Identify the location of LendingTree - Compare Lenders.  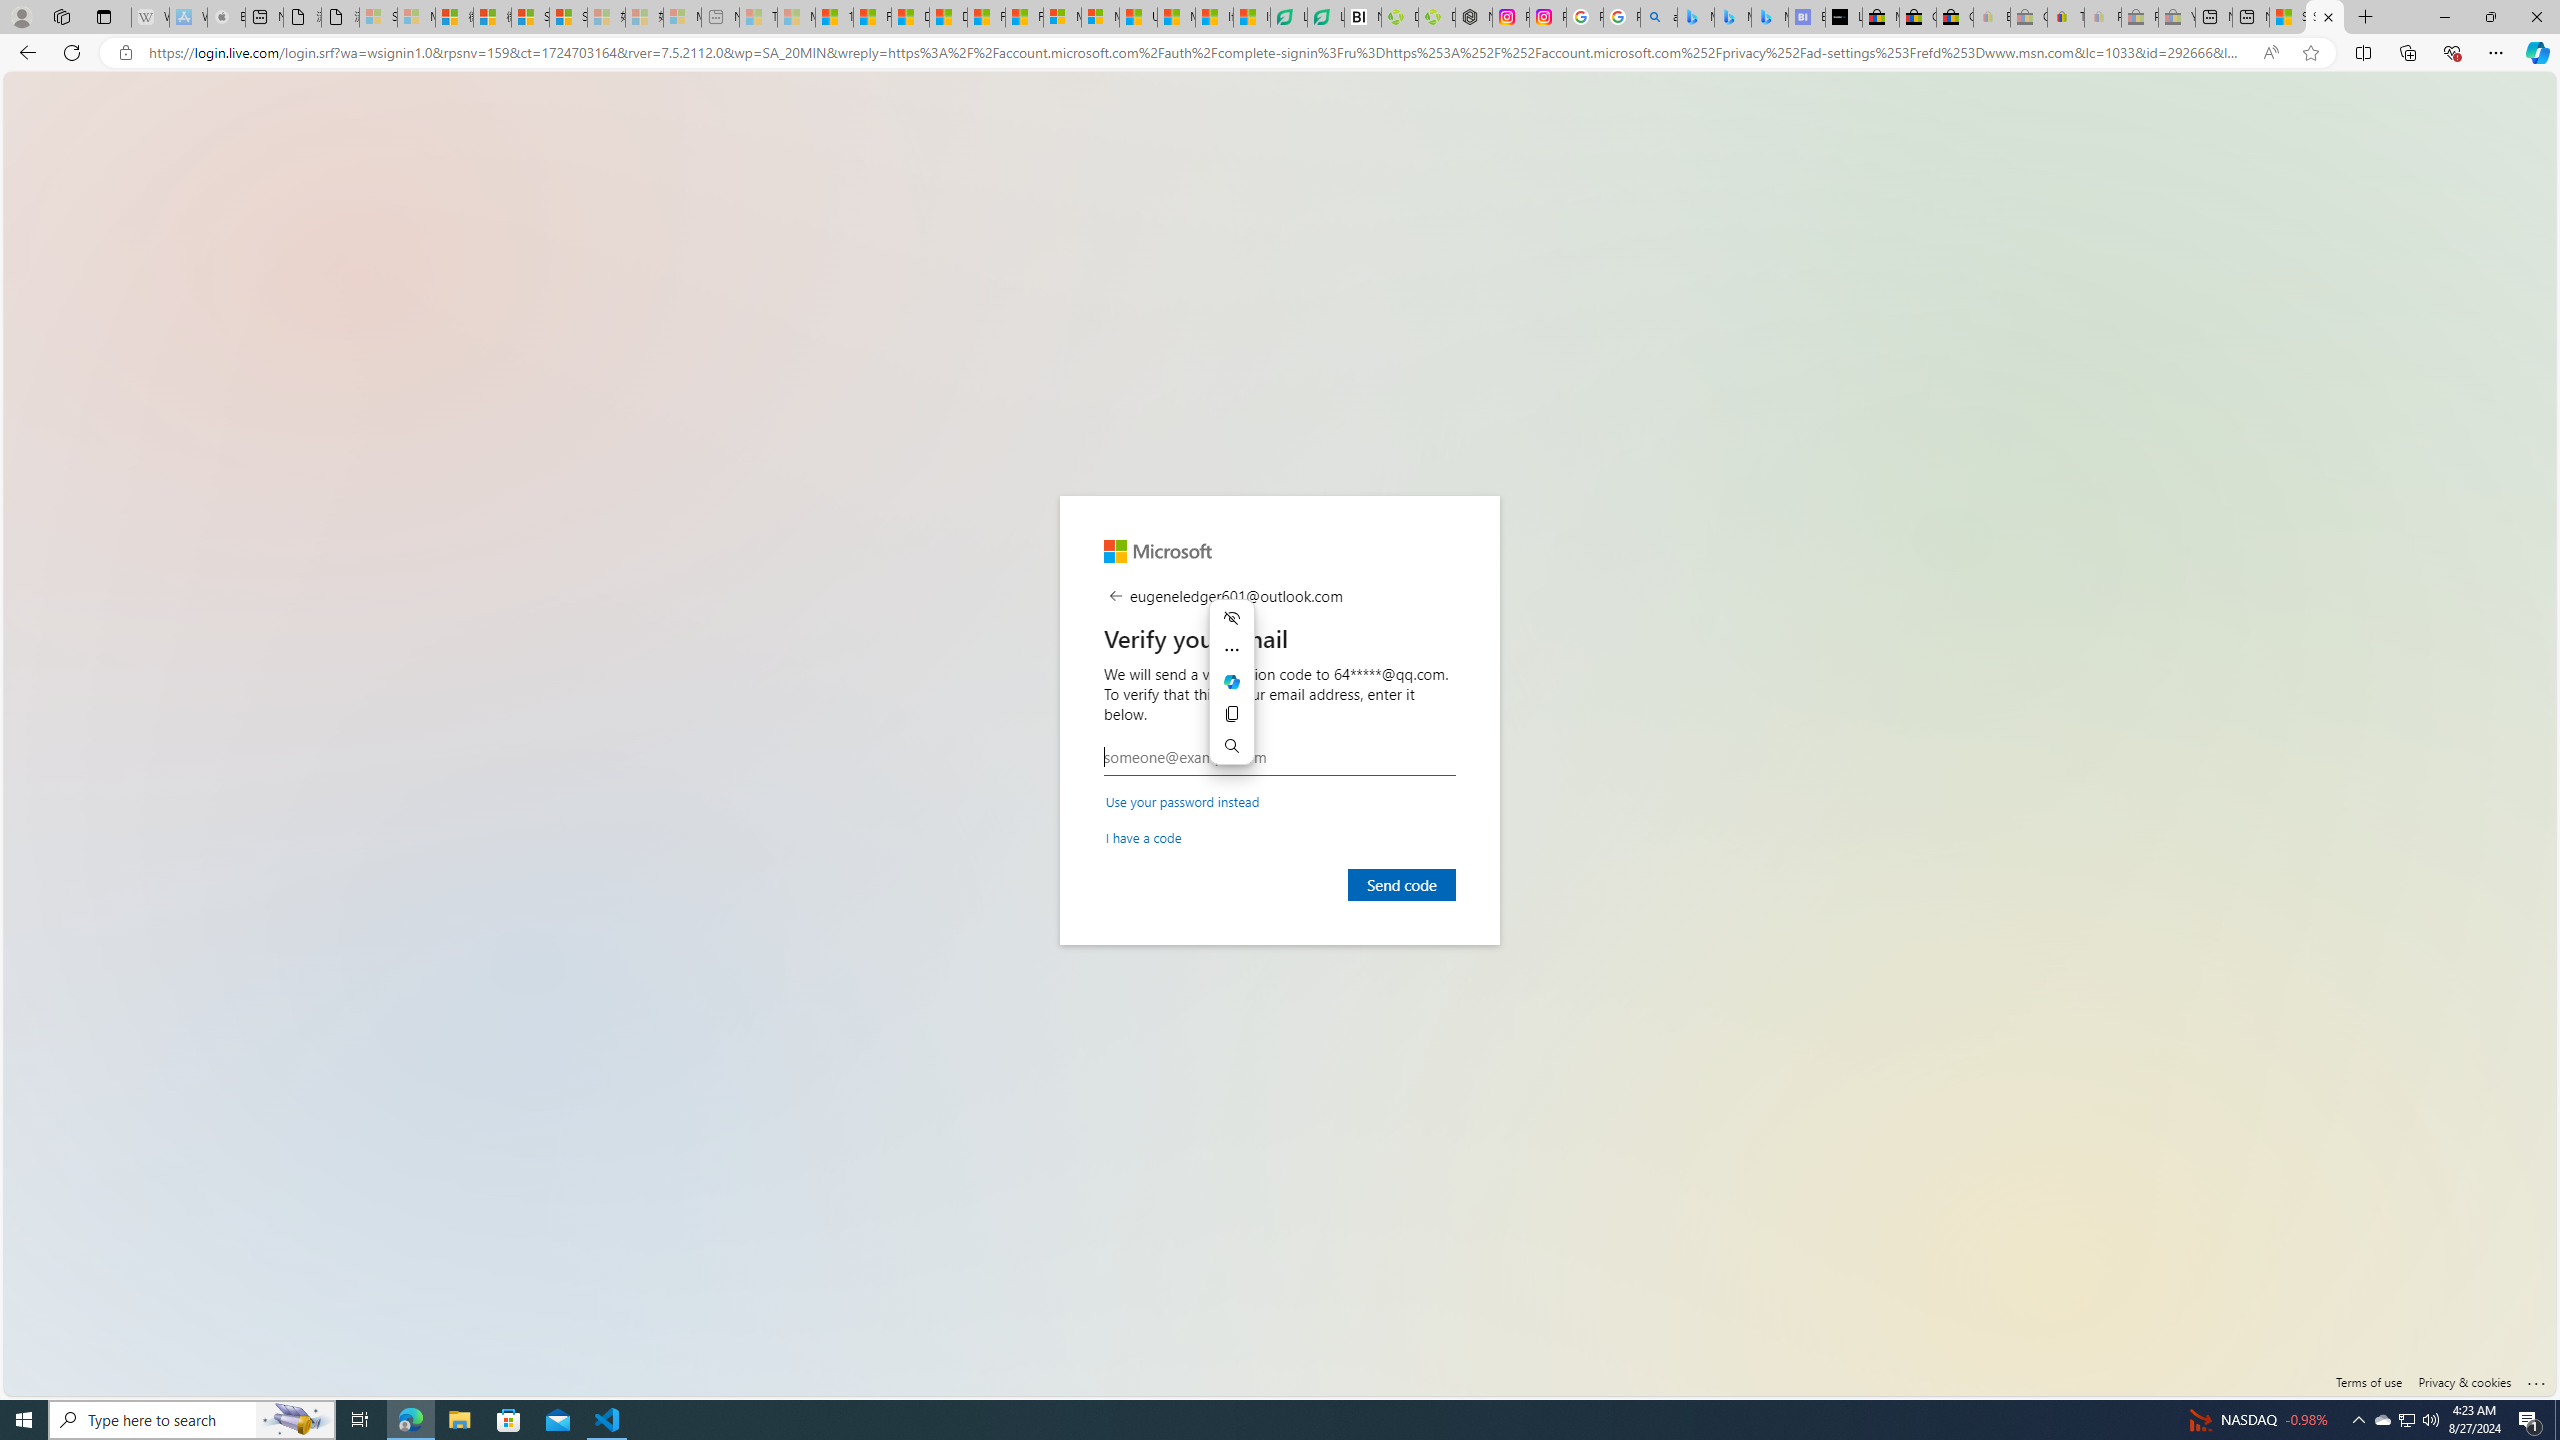
(1326, 17).